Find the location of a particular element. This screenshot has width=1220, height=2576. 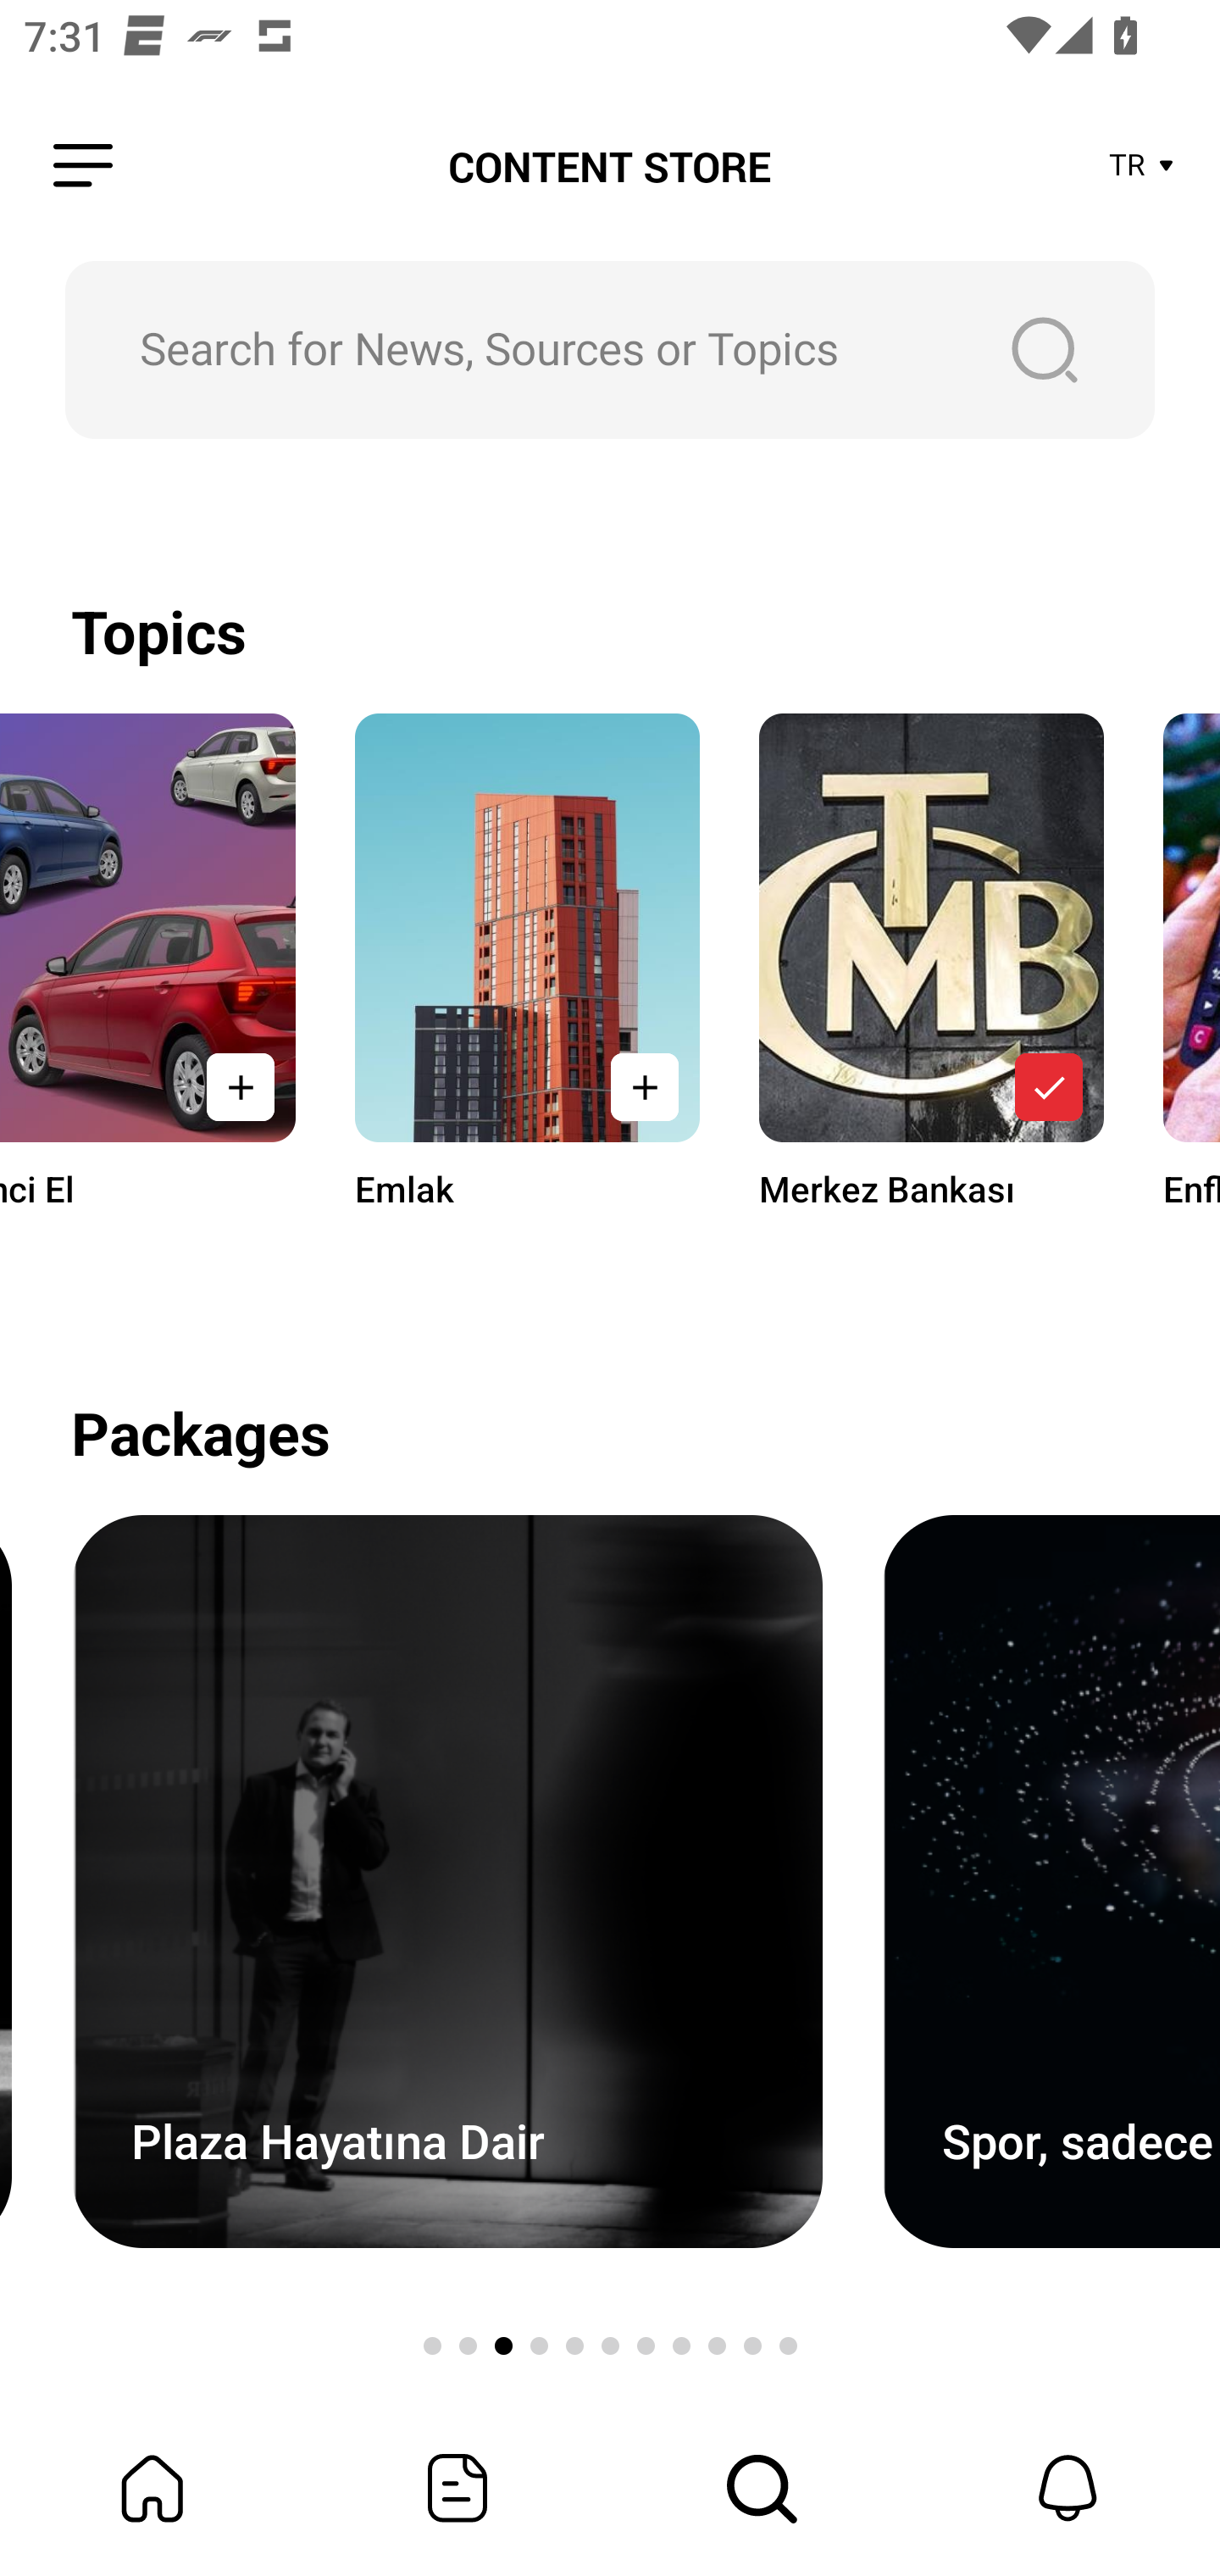

Search for News, Sources or Topics Search Button is located at coordinates (610, 349).